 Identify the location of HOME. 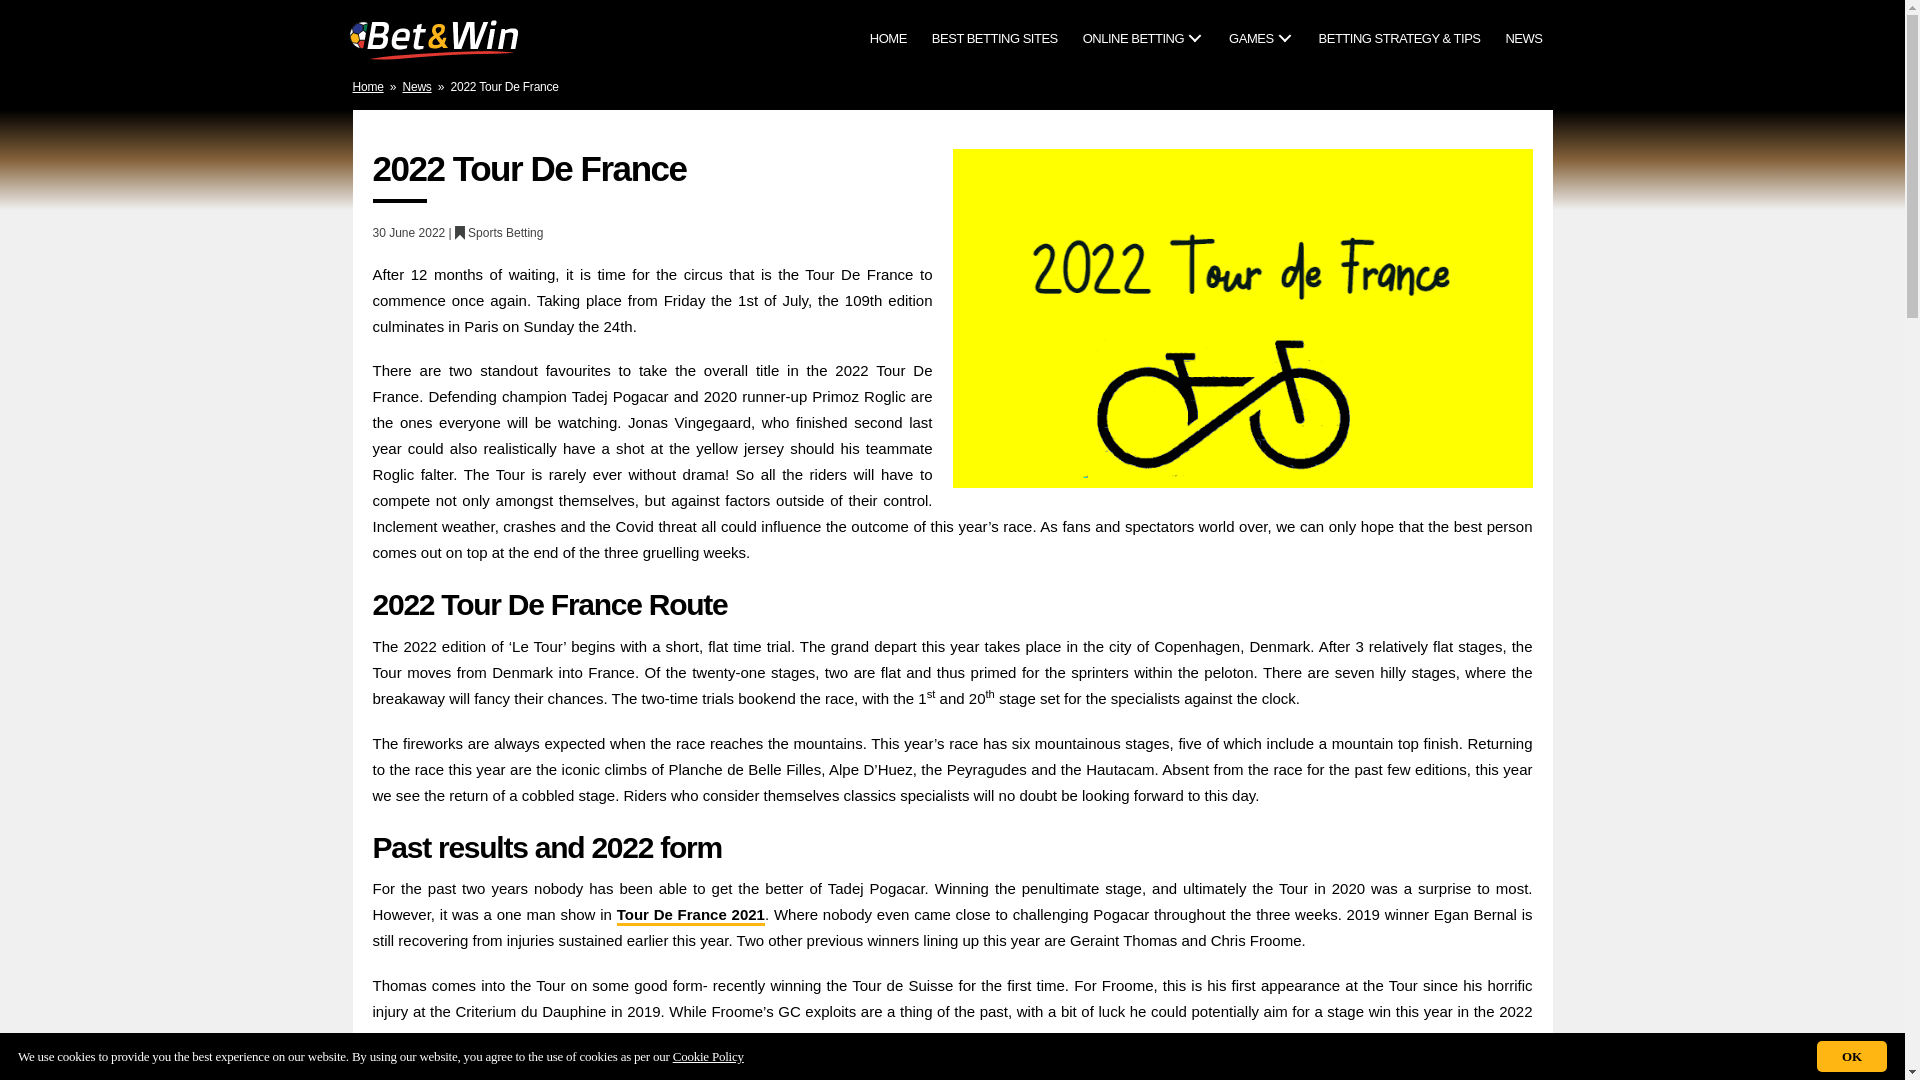
(888, 40).